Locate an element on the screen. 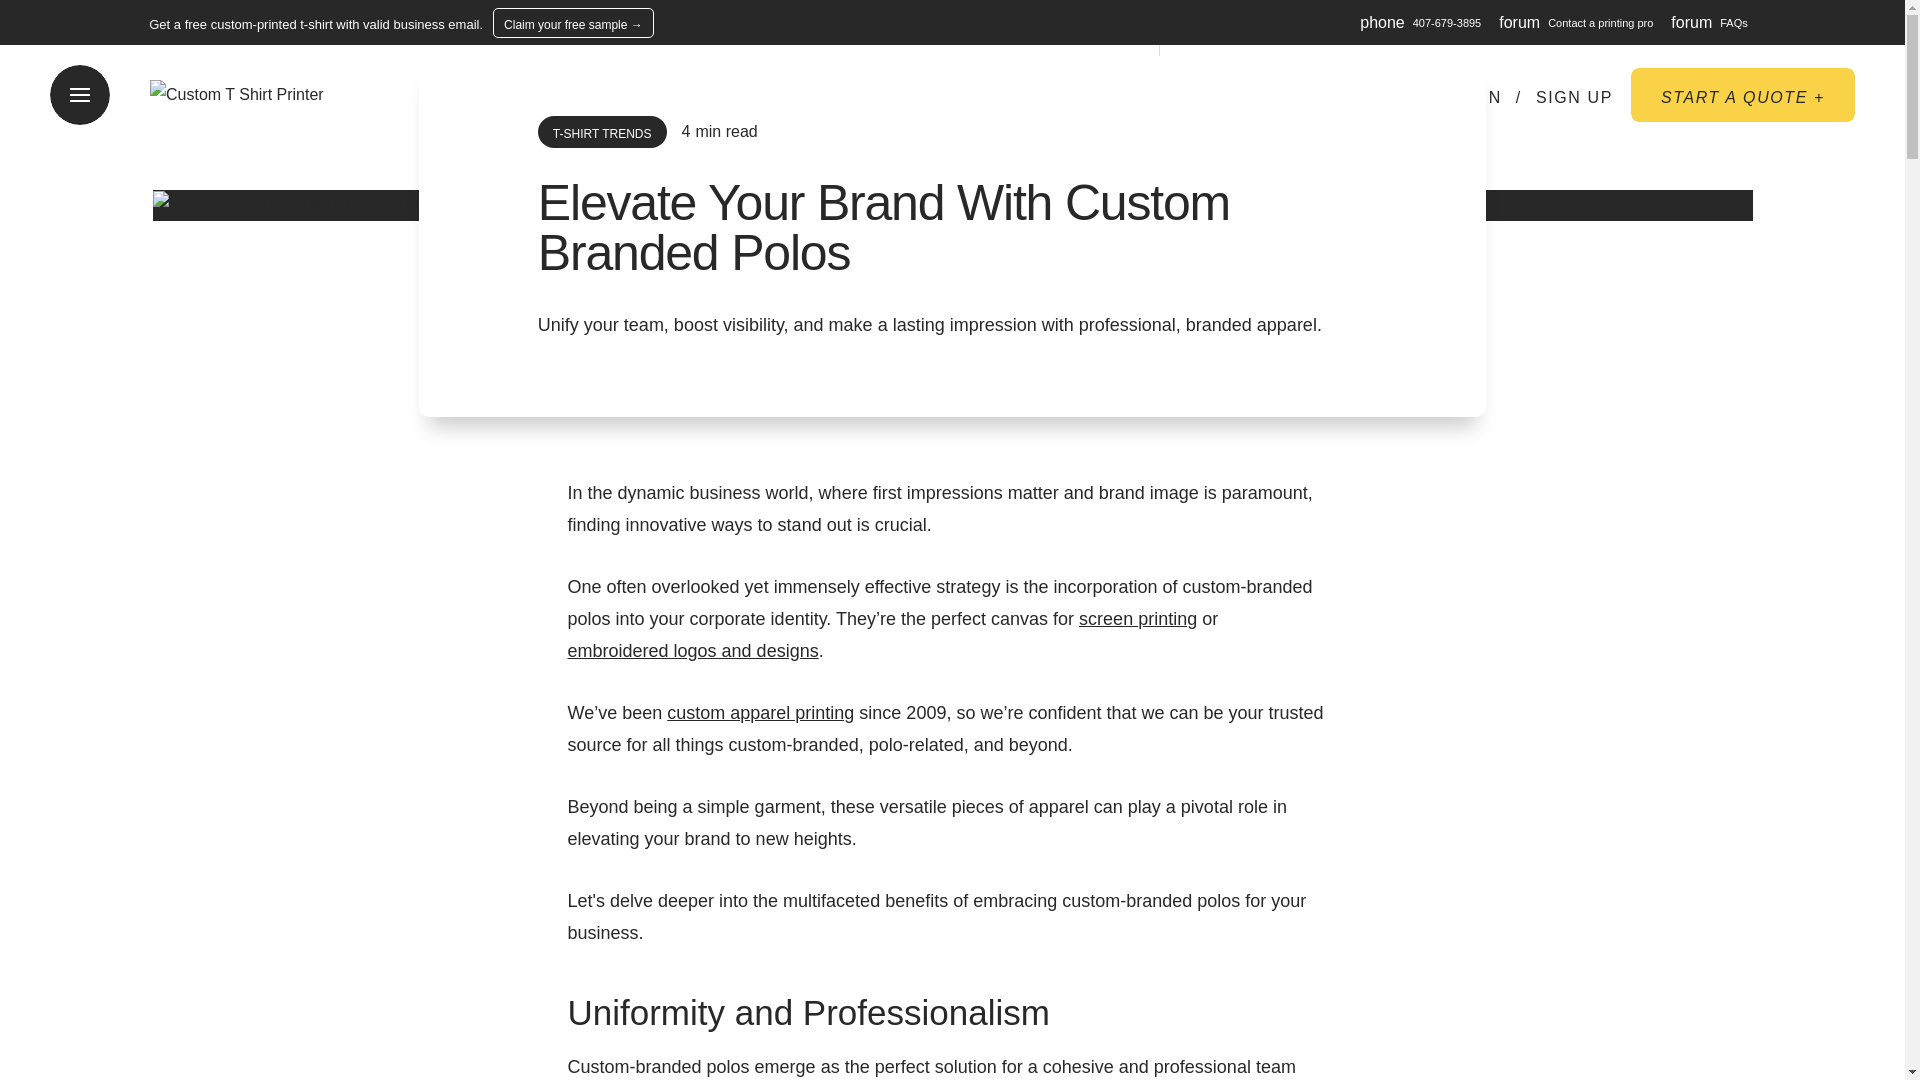 The width and height of the screenshot is (1920, 1080). Contact a printing pro is located at coordinates (1600, 22).